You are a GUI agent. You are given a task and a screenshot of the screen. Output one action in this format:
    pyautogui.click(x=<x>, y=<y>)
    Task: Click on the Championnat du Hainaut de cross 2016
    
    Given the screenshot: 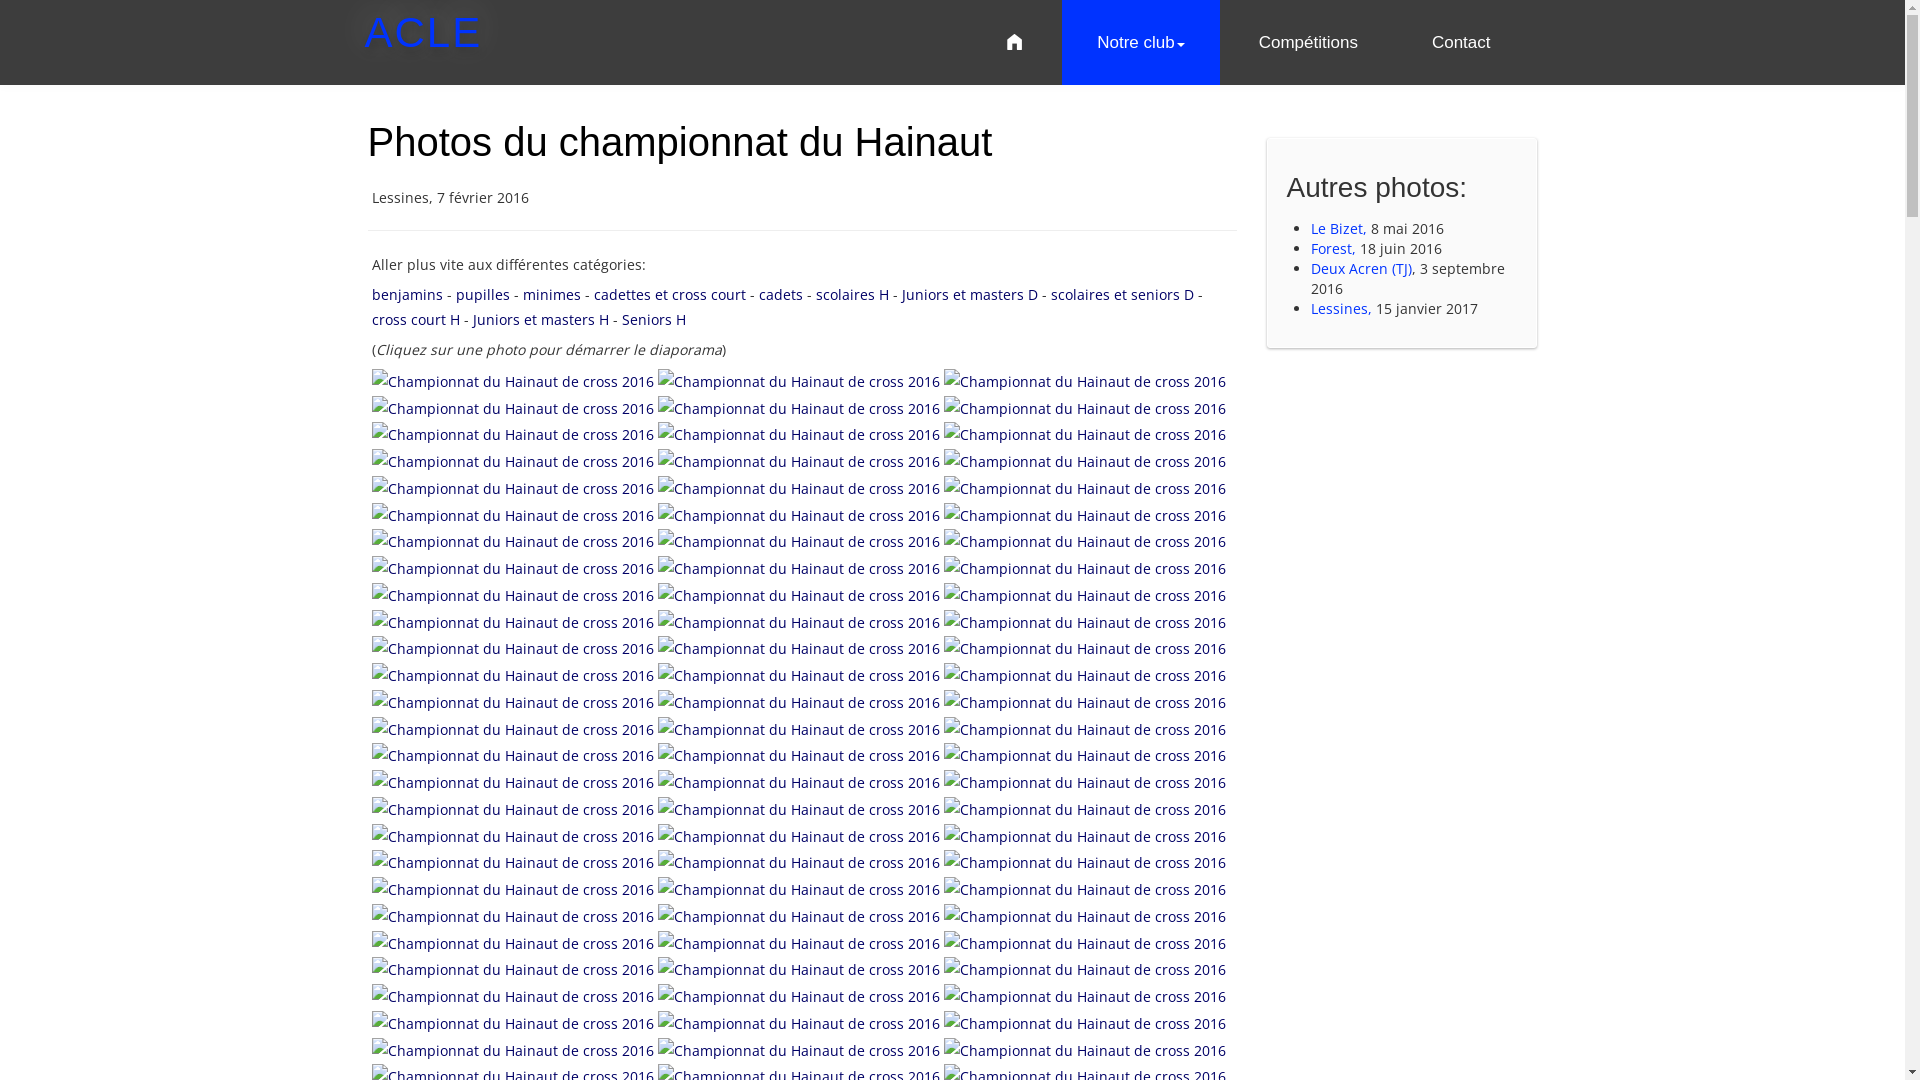 What is the action you would take?
    pyautogui.click(x=515, y=540)
    